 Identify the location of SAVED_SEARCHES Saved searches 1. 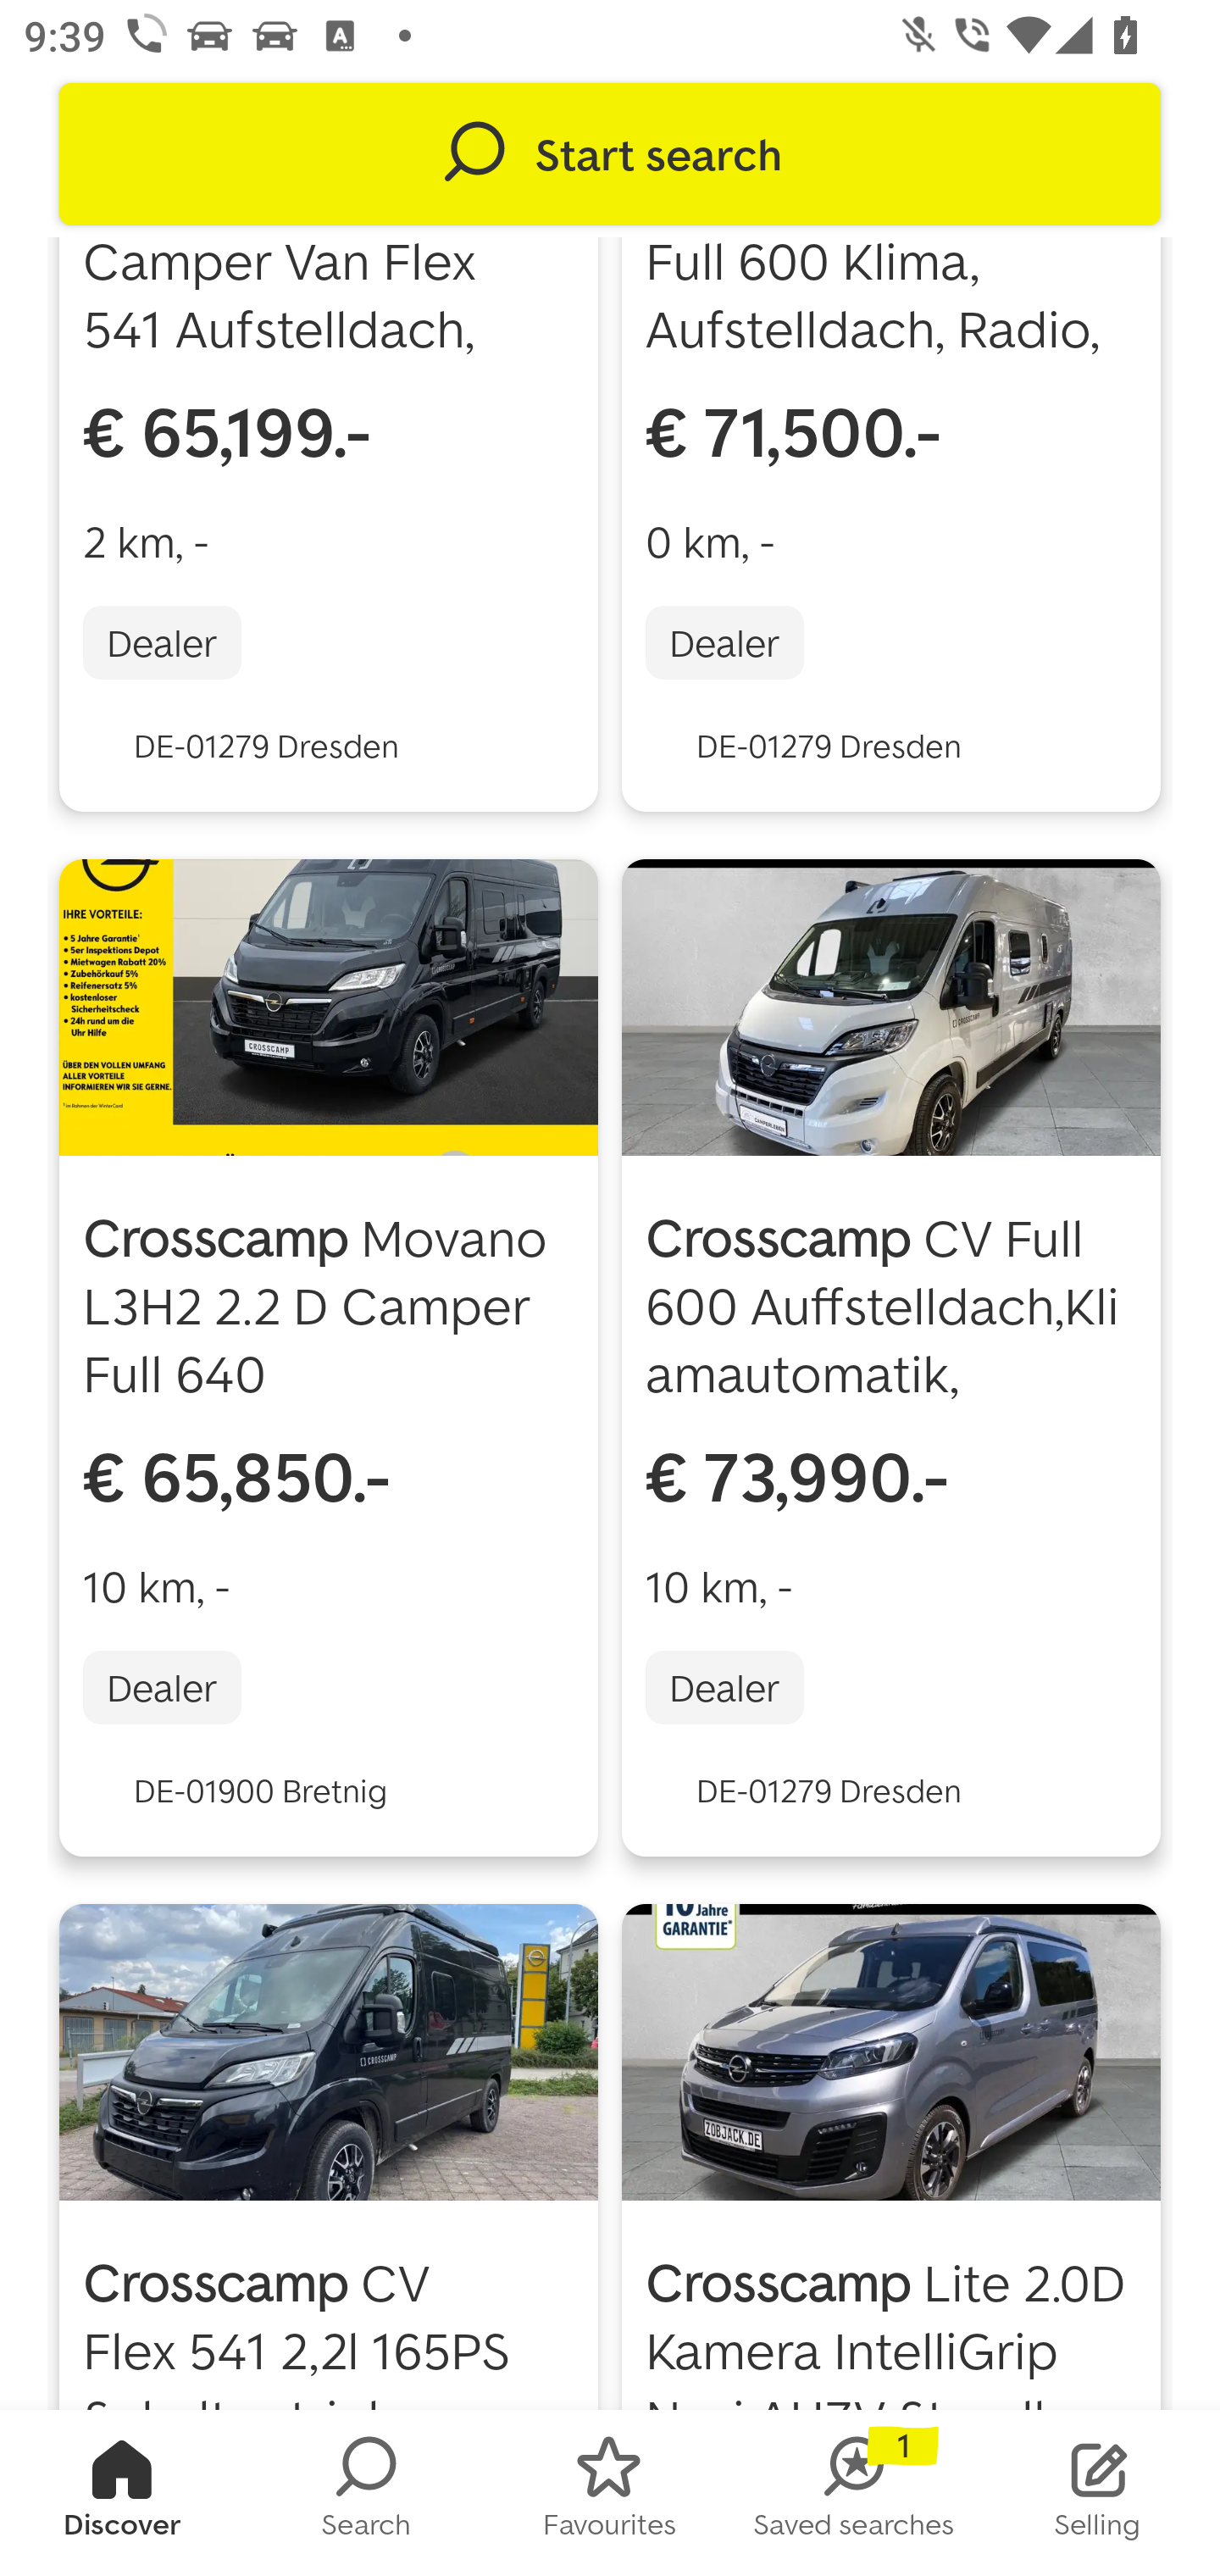
(854, 2493).